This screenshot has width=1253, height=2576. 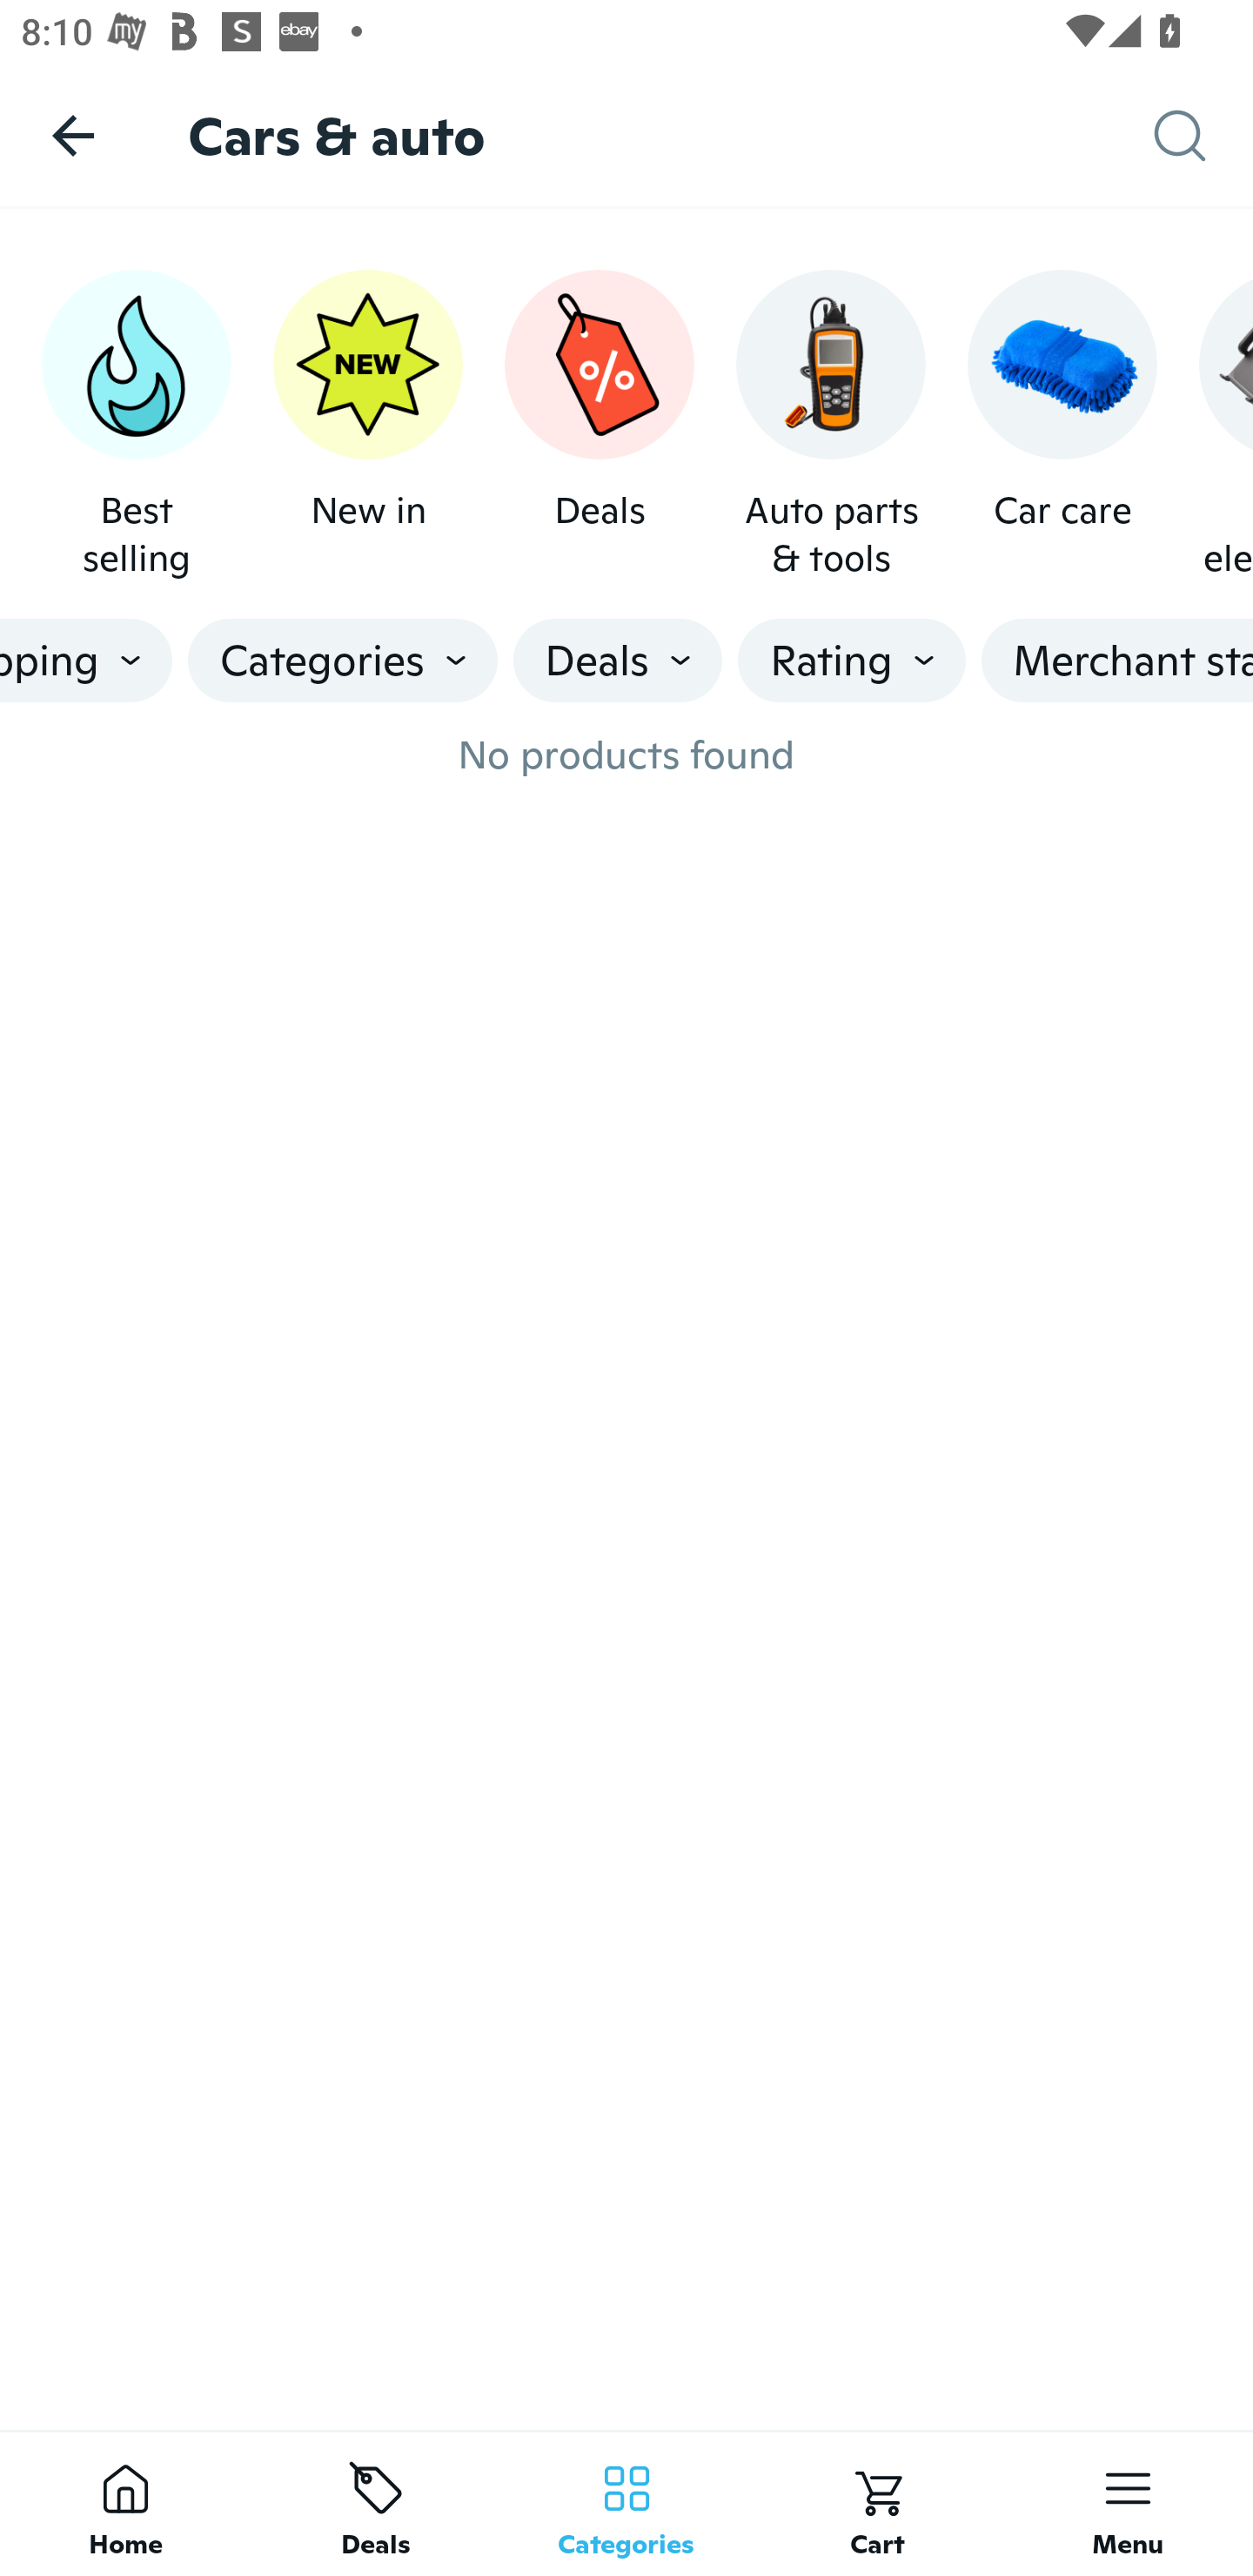 I want to click on Car care, so click(x=1062, y=426).